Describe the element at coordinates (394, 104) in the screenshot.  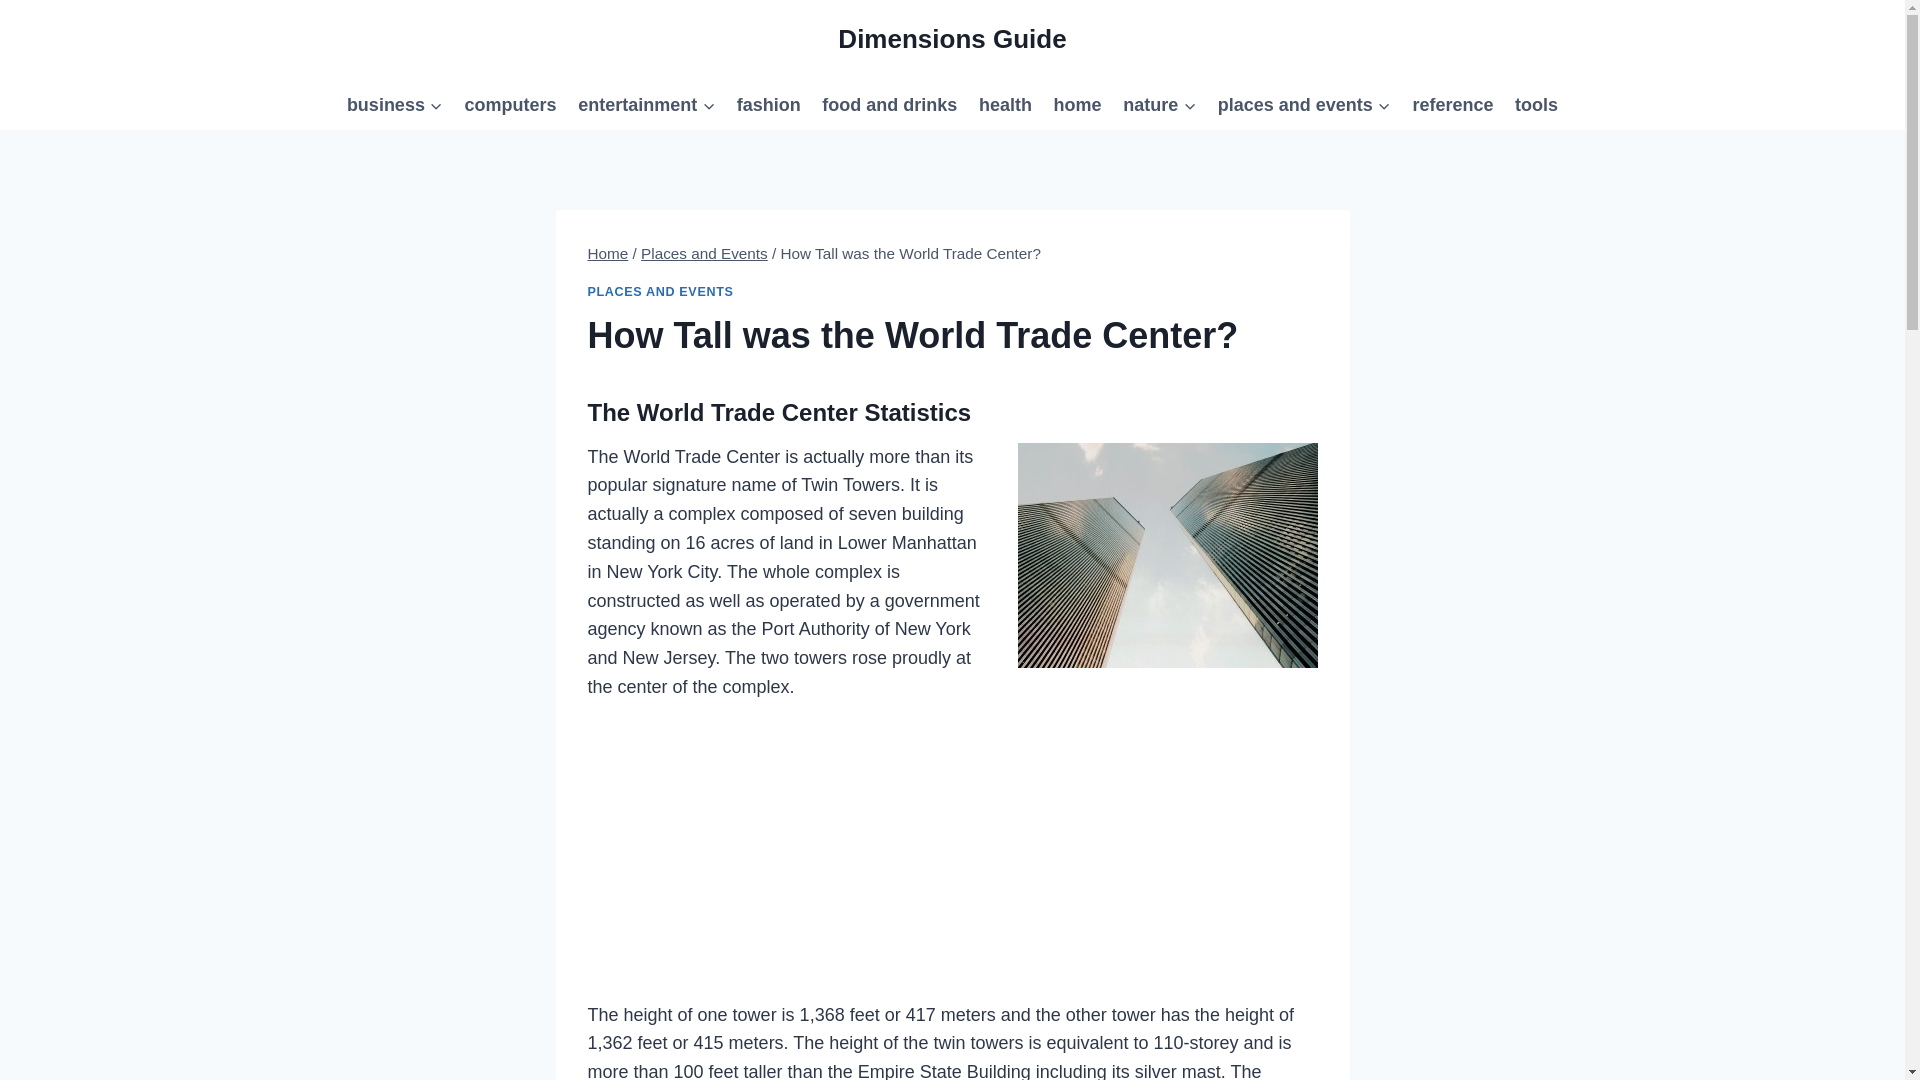
I see `business` at that location.